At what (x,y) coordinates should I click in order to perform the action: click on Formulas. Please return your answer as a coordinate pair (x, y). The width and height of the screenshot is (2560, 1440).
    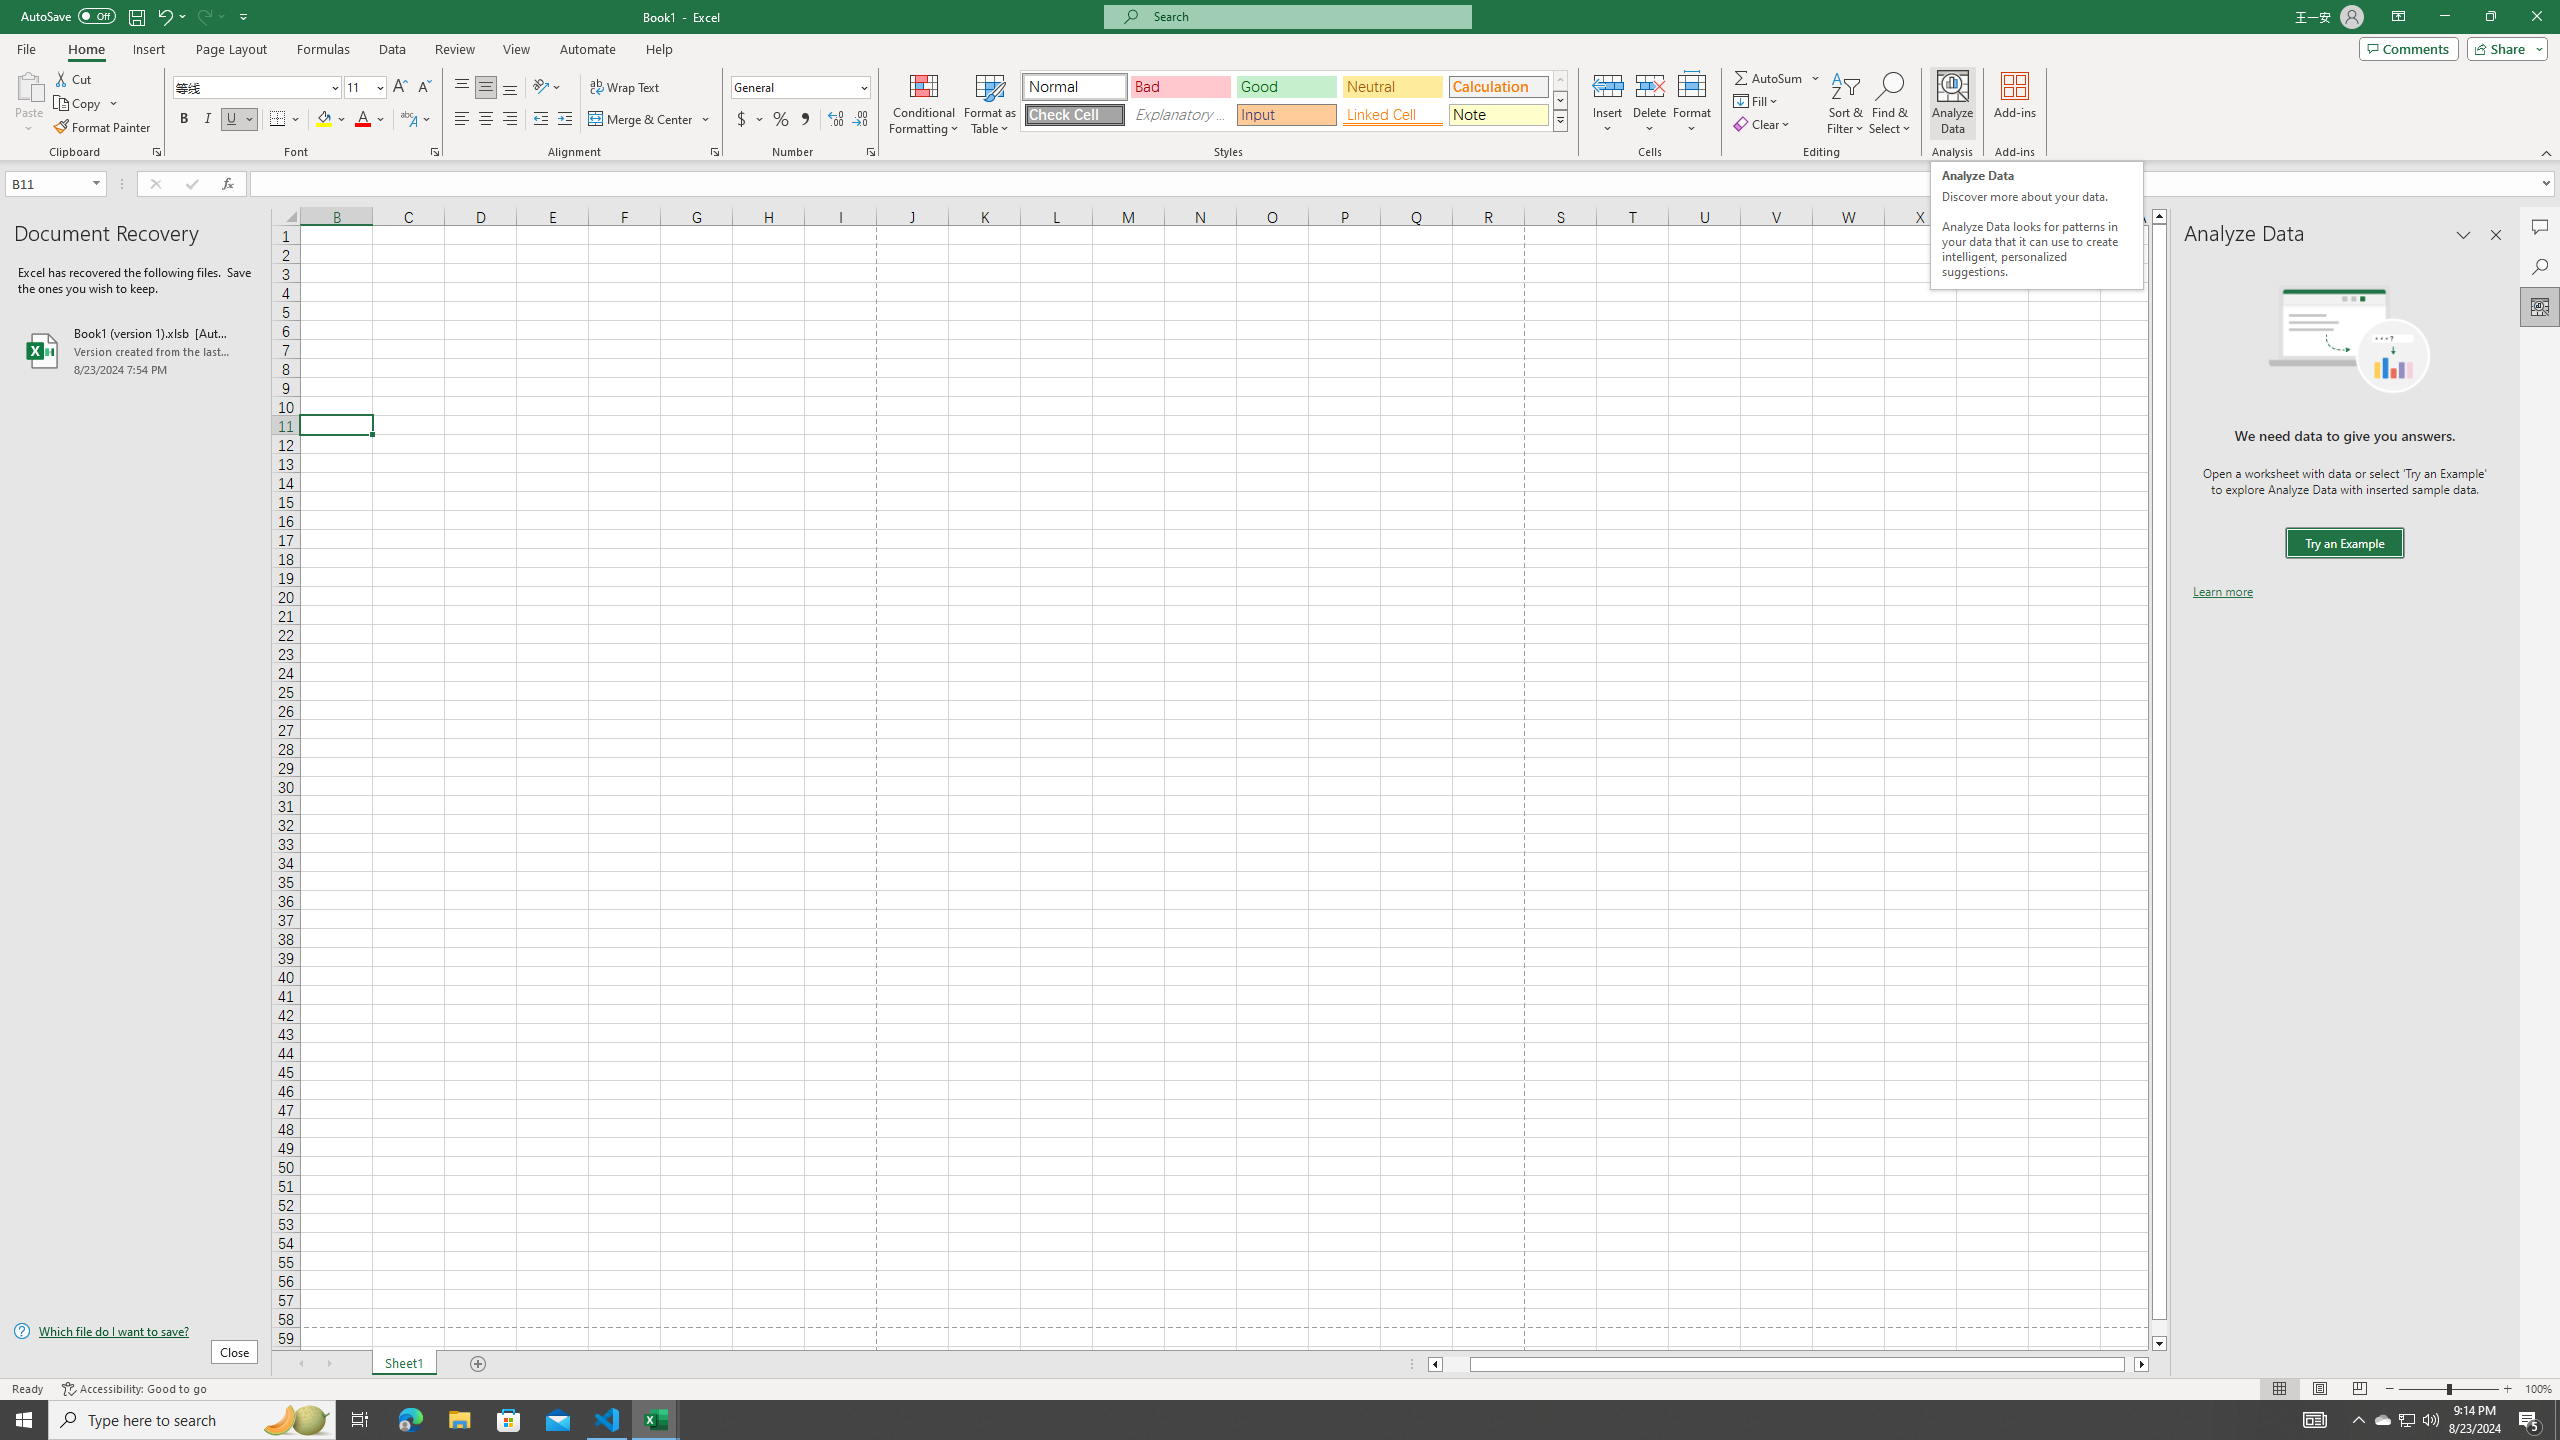
    Looking at the image, I should click on (325, 49).